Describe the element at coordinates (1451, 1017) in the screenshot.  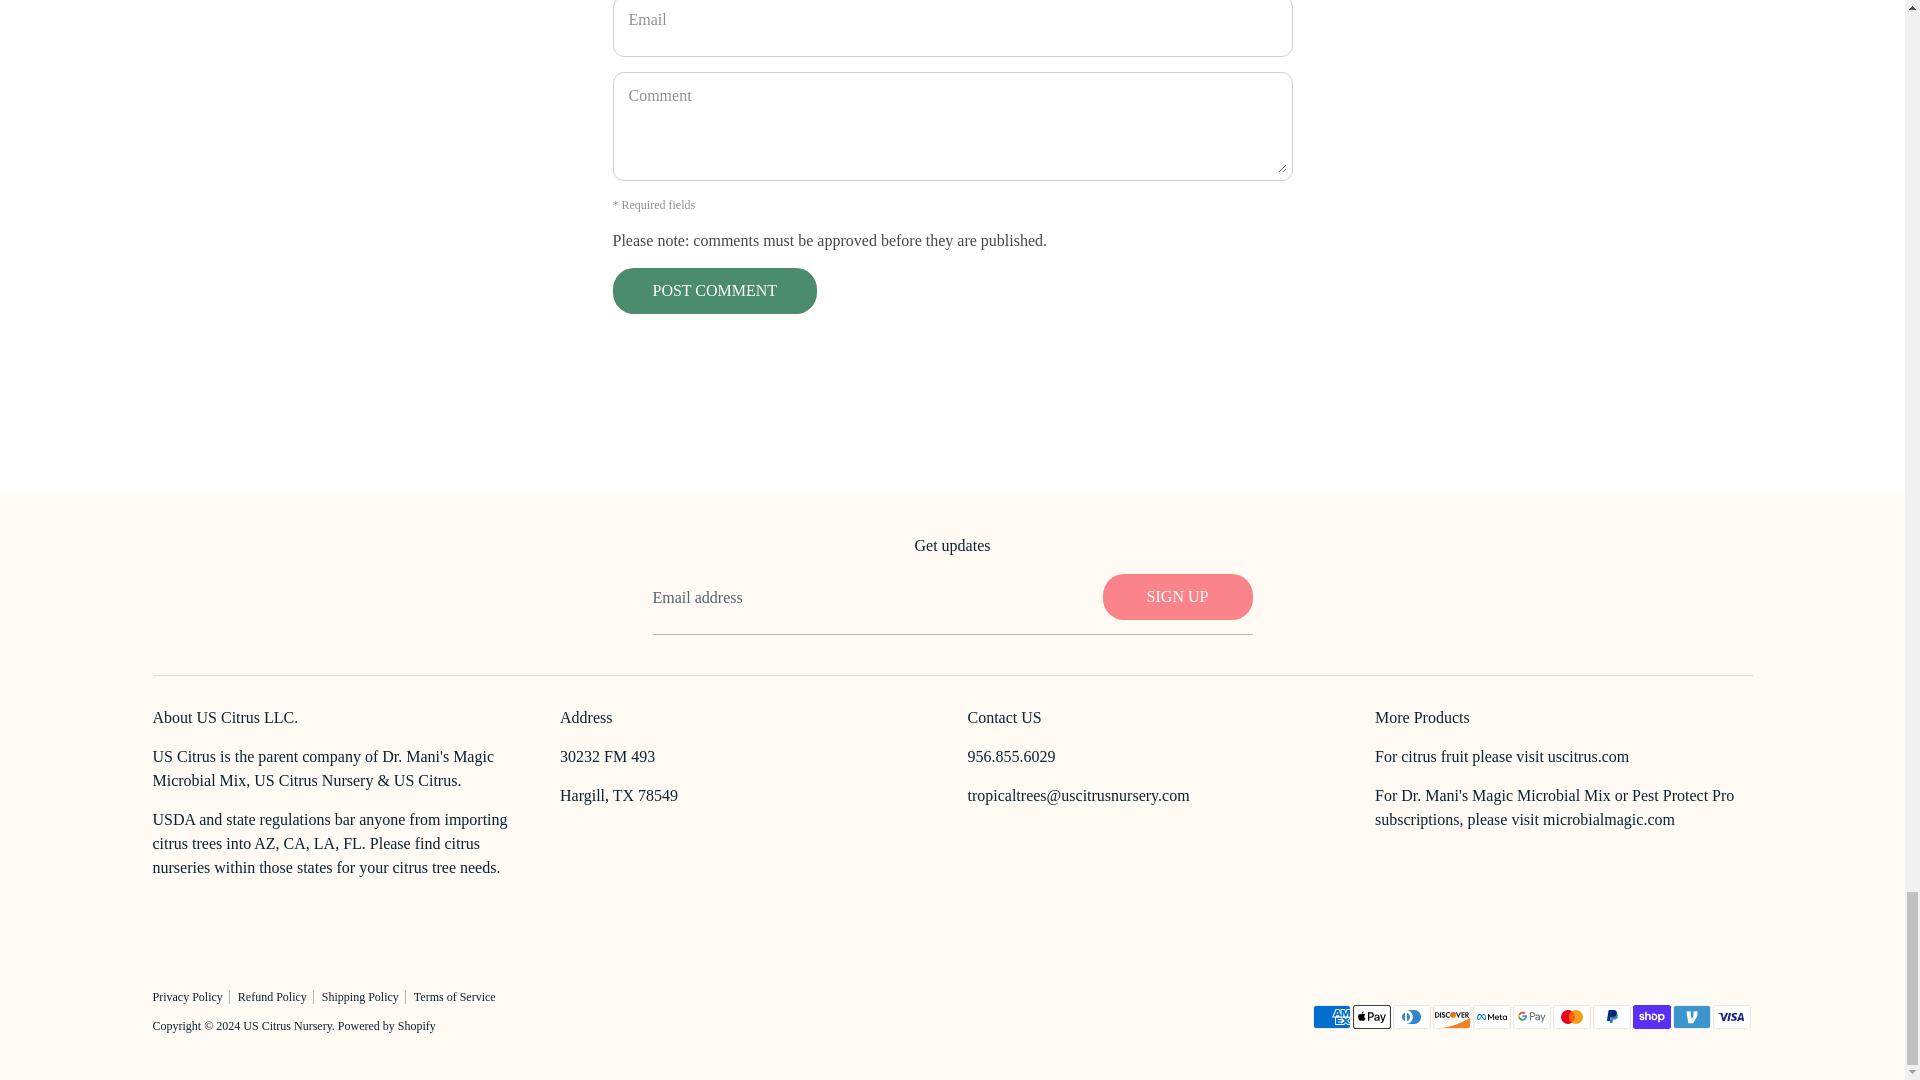
I see `Discover` at that location.